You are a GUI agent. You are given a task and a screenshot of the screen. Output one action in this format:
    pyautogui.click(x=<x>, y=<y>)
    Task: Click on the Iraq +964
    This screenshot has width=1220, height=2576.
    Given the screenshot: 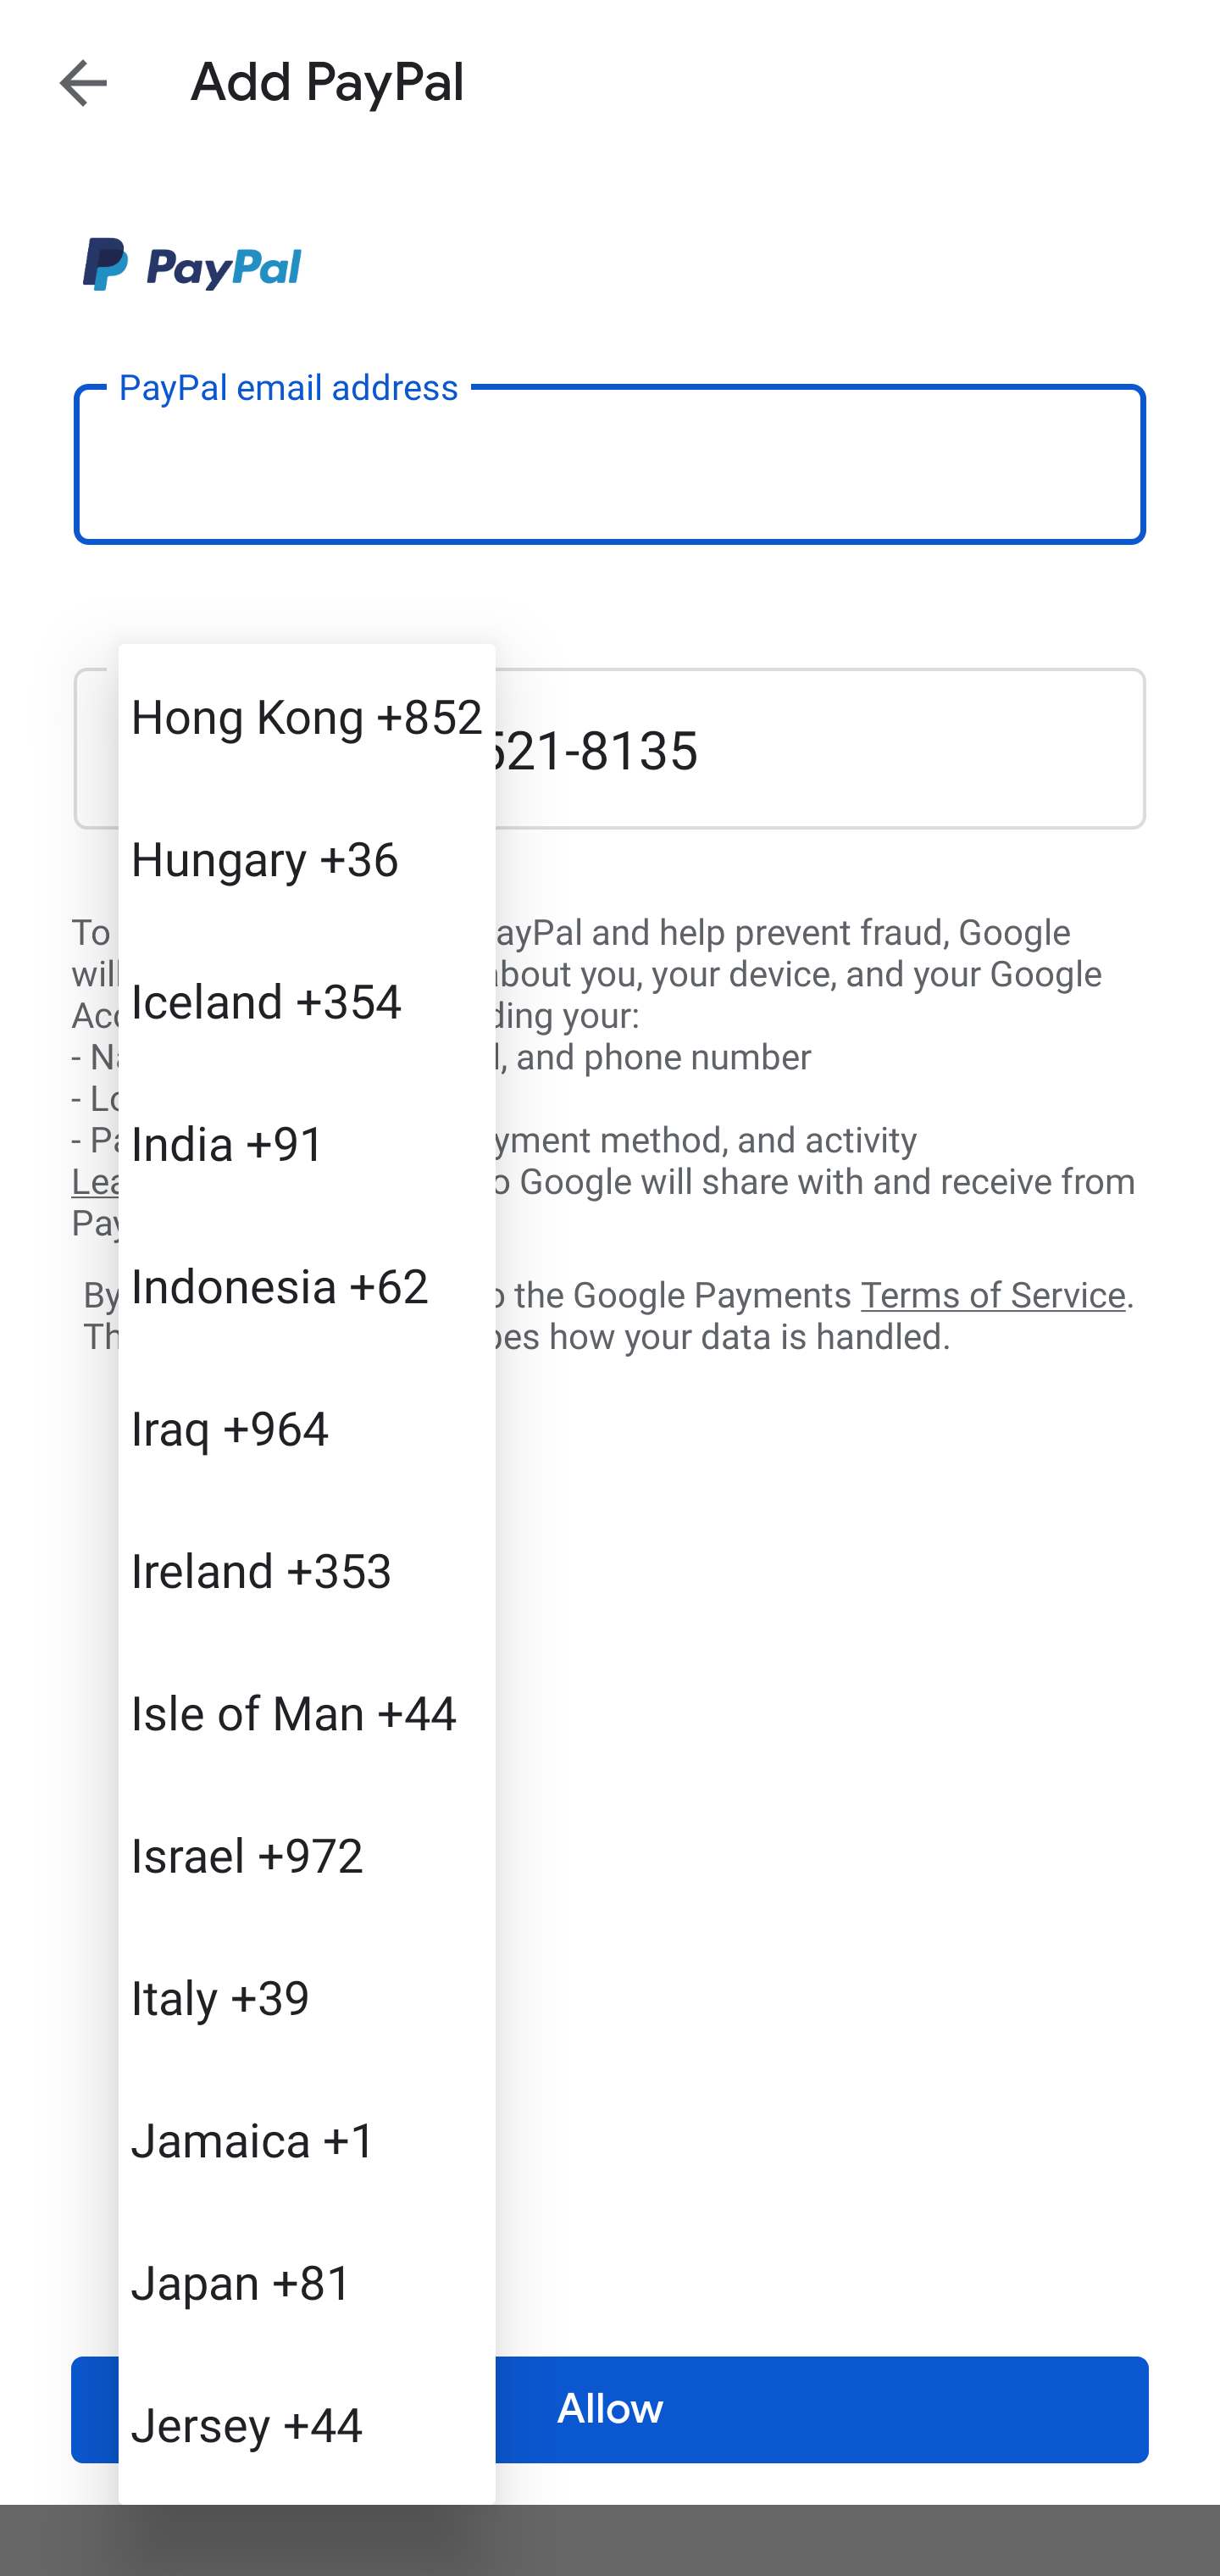 What is the action you would take?
    pyautogui.click(x=307, y=1427)
    